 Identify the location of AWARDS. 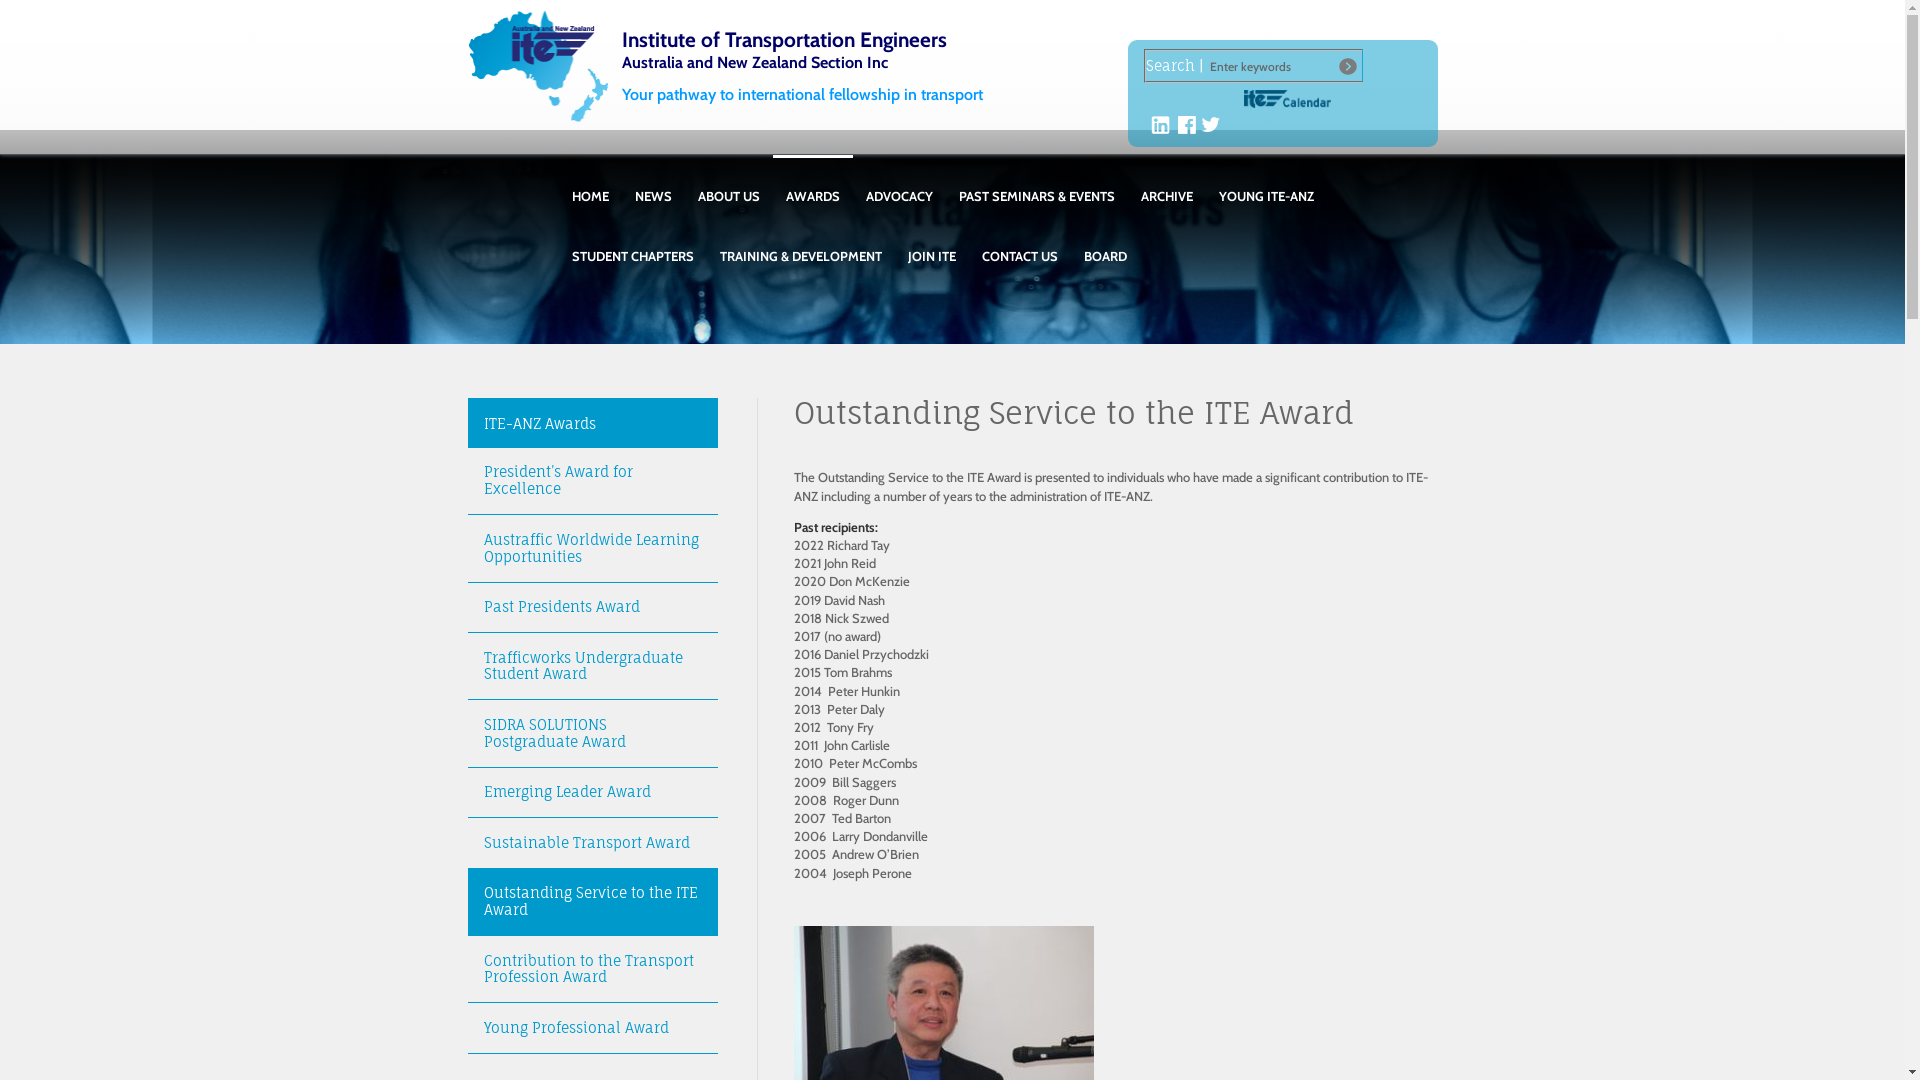
(812, 185).